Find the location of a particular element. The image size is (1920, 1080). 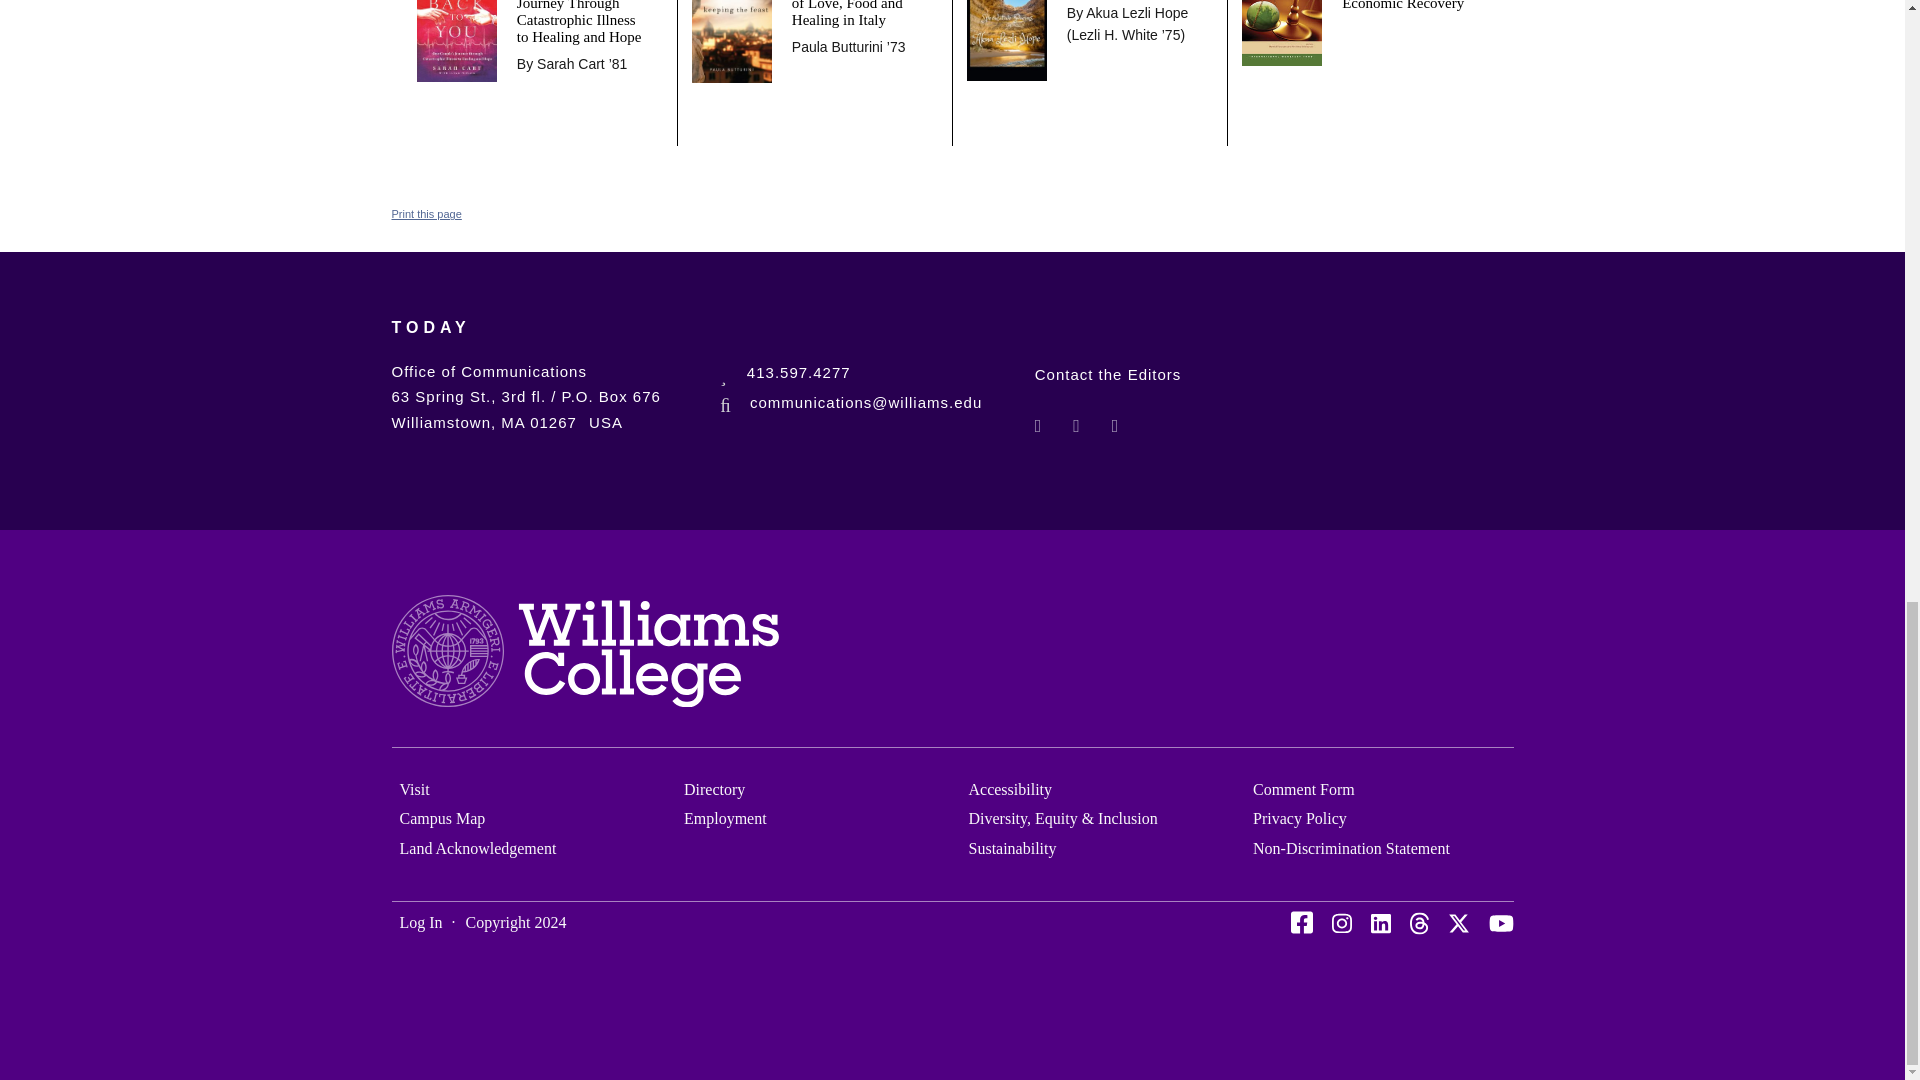

Otherwheres: Speculative Poetry is located at coordinates (1006, 20).